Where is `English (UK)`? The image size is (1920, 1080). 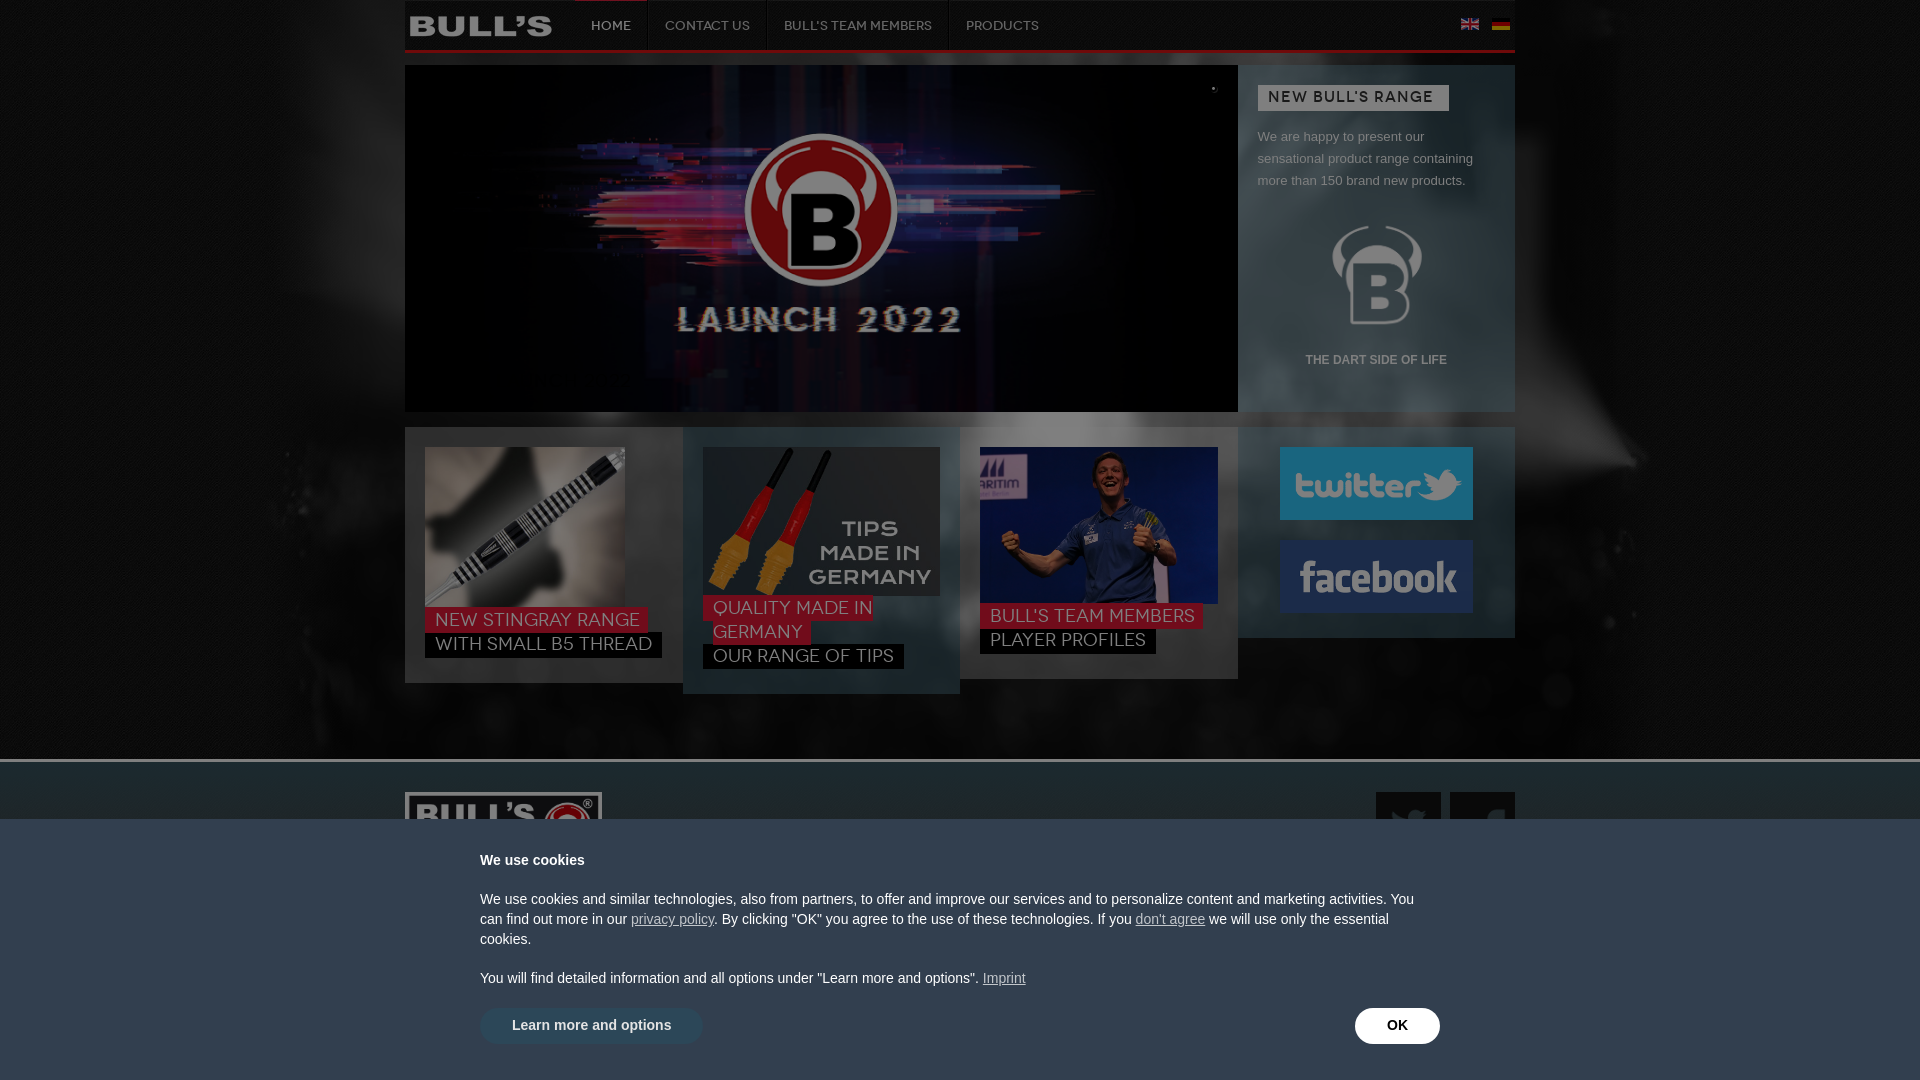 English (UK) is located at coordinates (1470, 24).